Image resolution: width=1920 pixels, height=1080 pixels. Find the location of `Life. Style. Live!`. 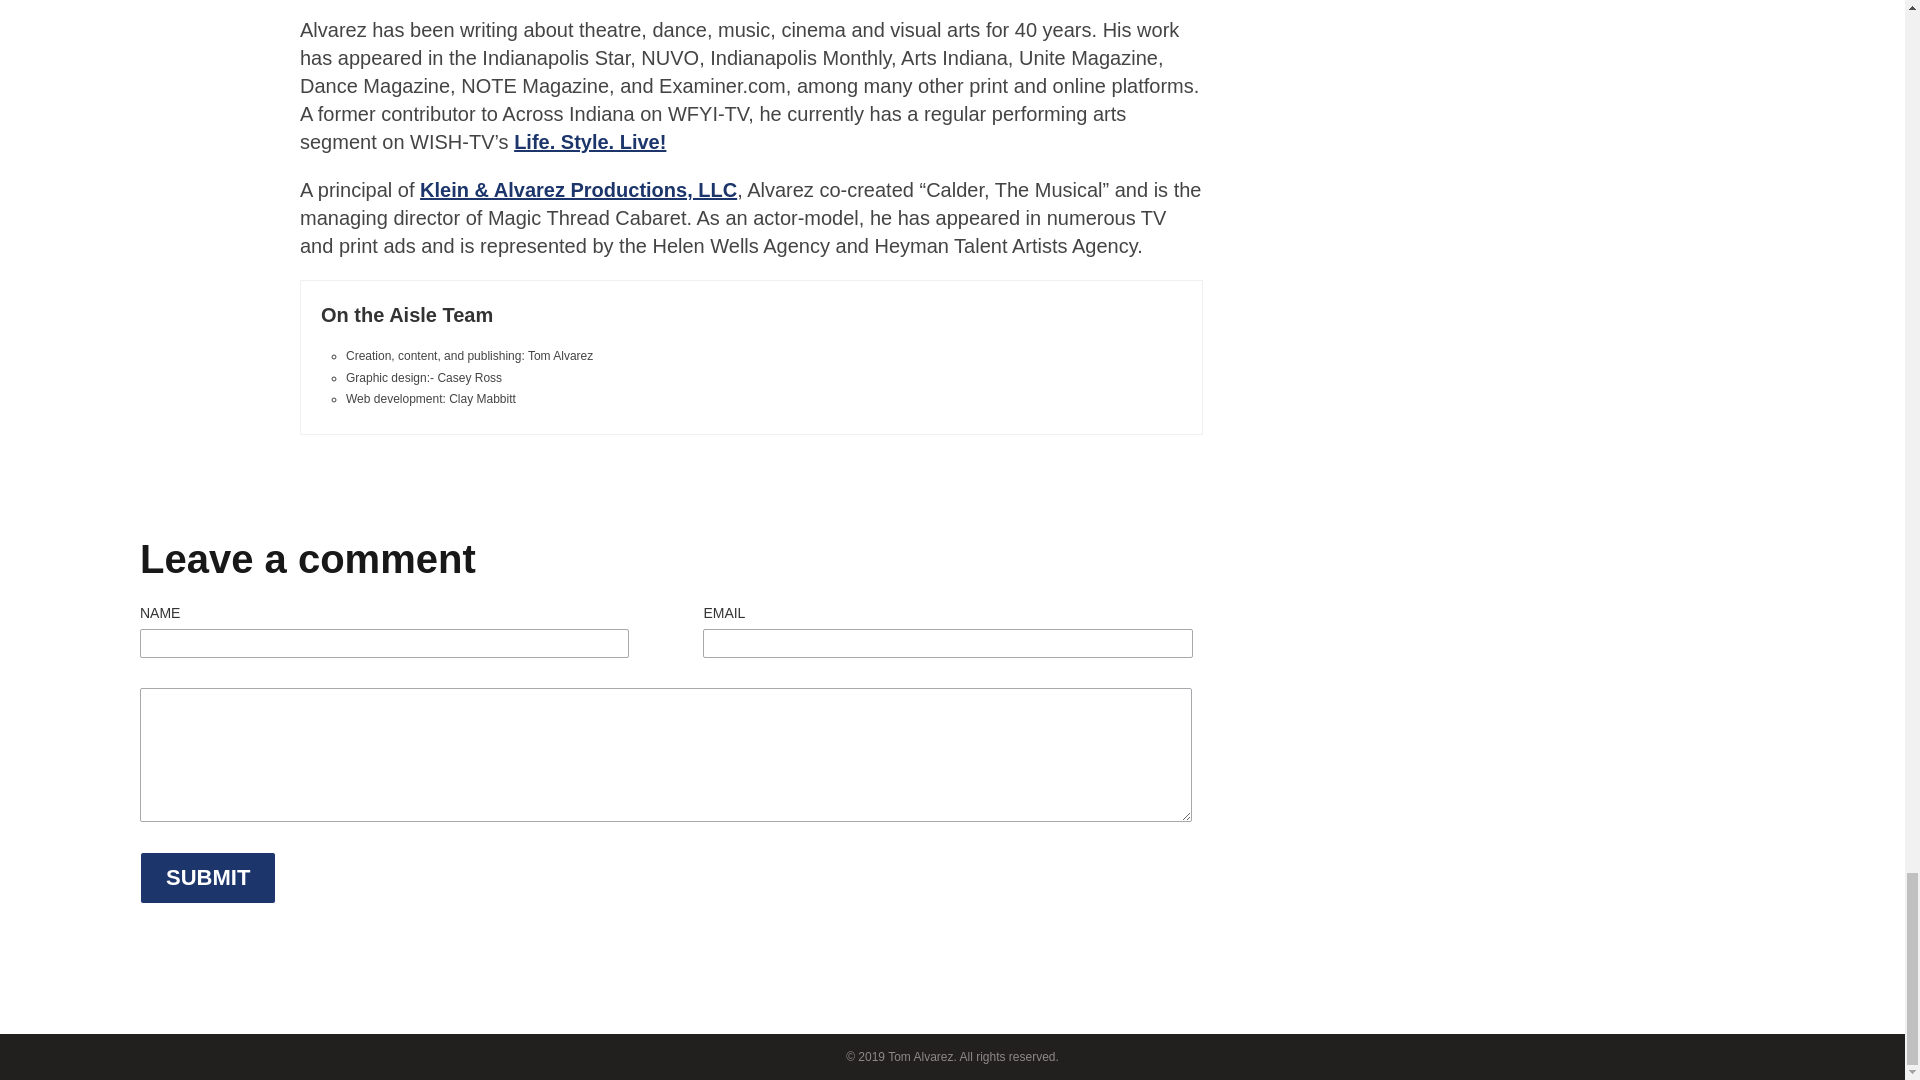

Life. Style. Live! is located at coordinates (590, 142).